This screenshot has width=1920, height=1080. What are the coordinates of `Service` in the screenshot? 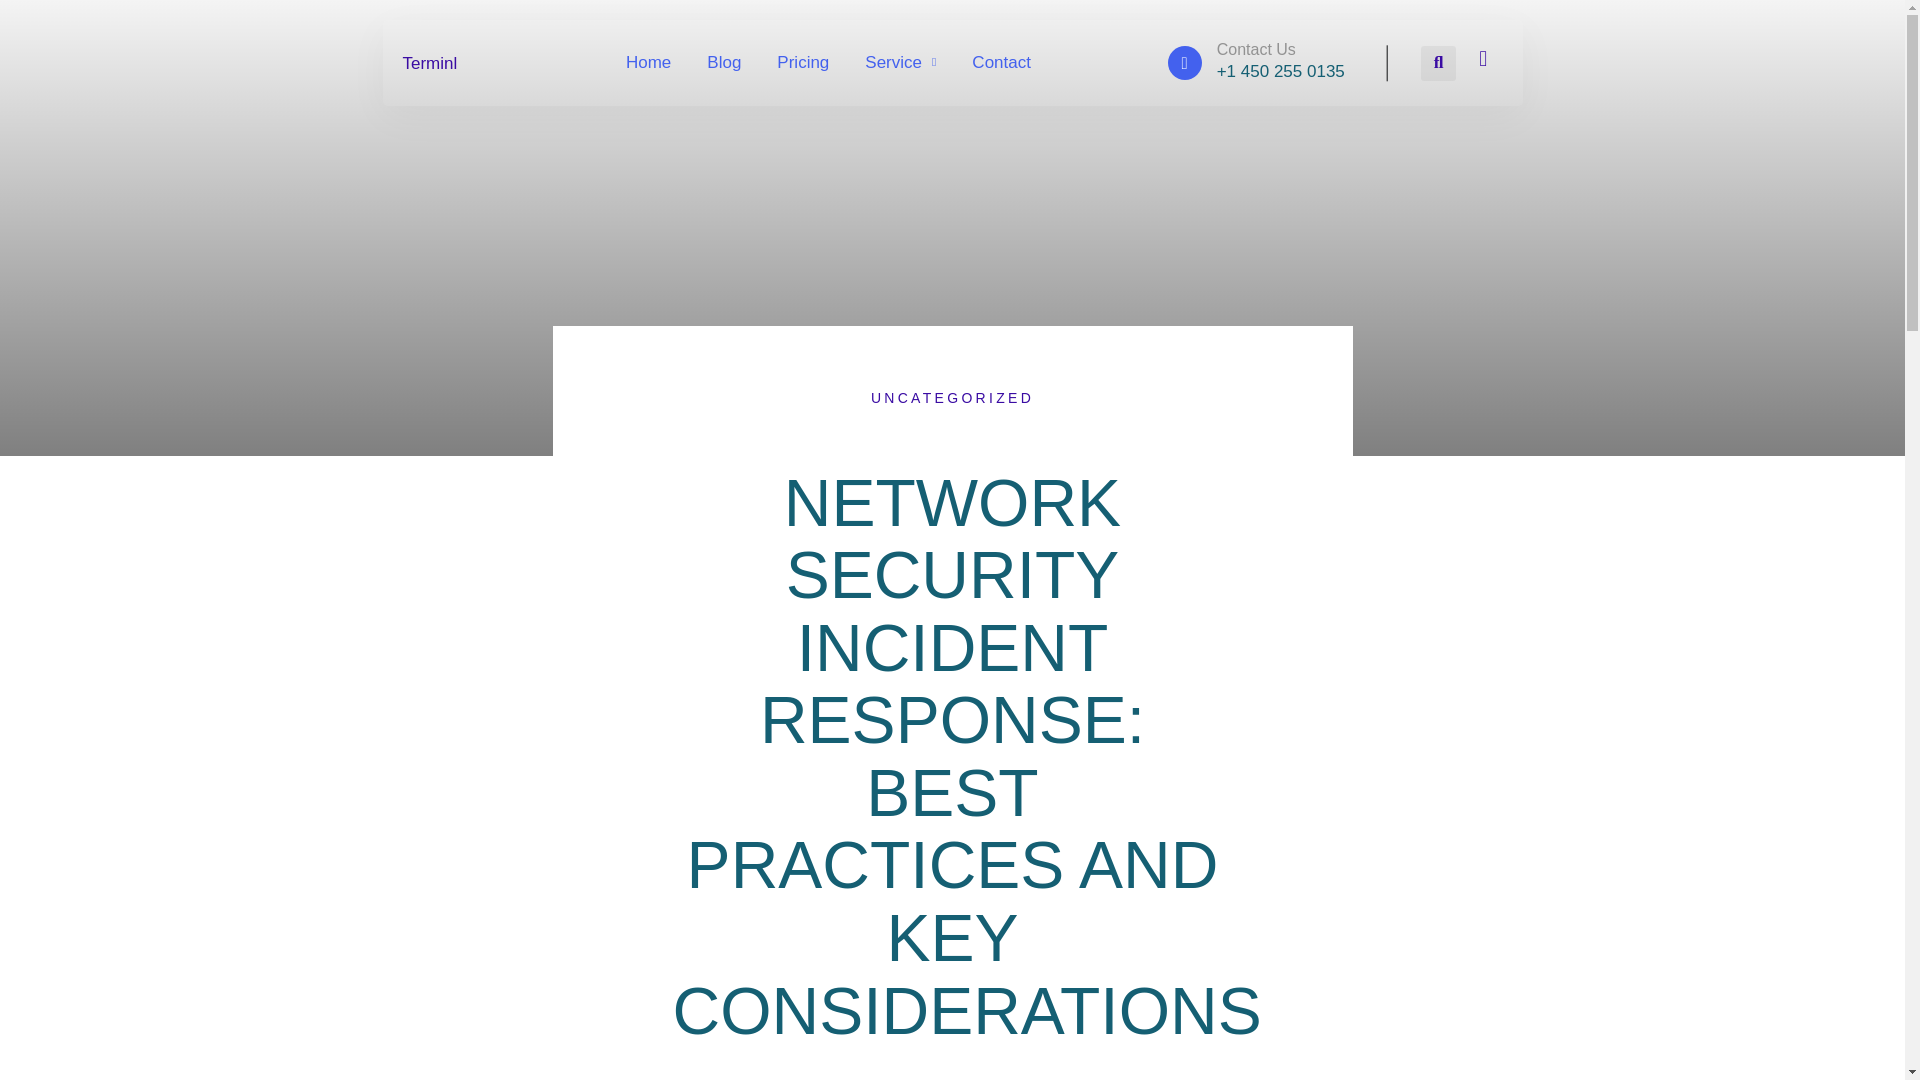 It's located at (900, 62).